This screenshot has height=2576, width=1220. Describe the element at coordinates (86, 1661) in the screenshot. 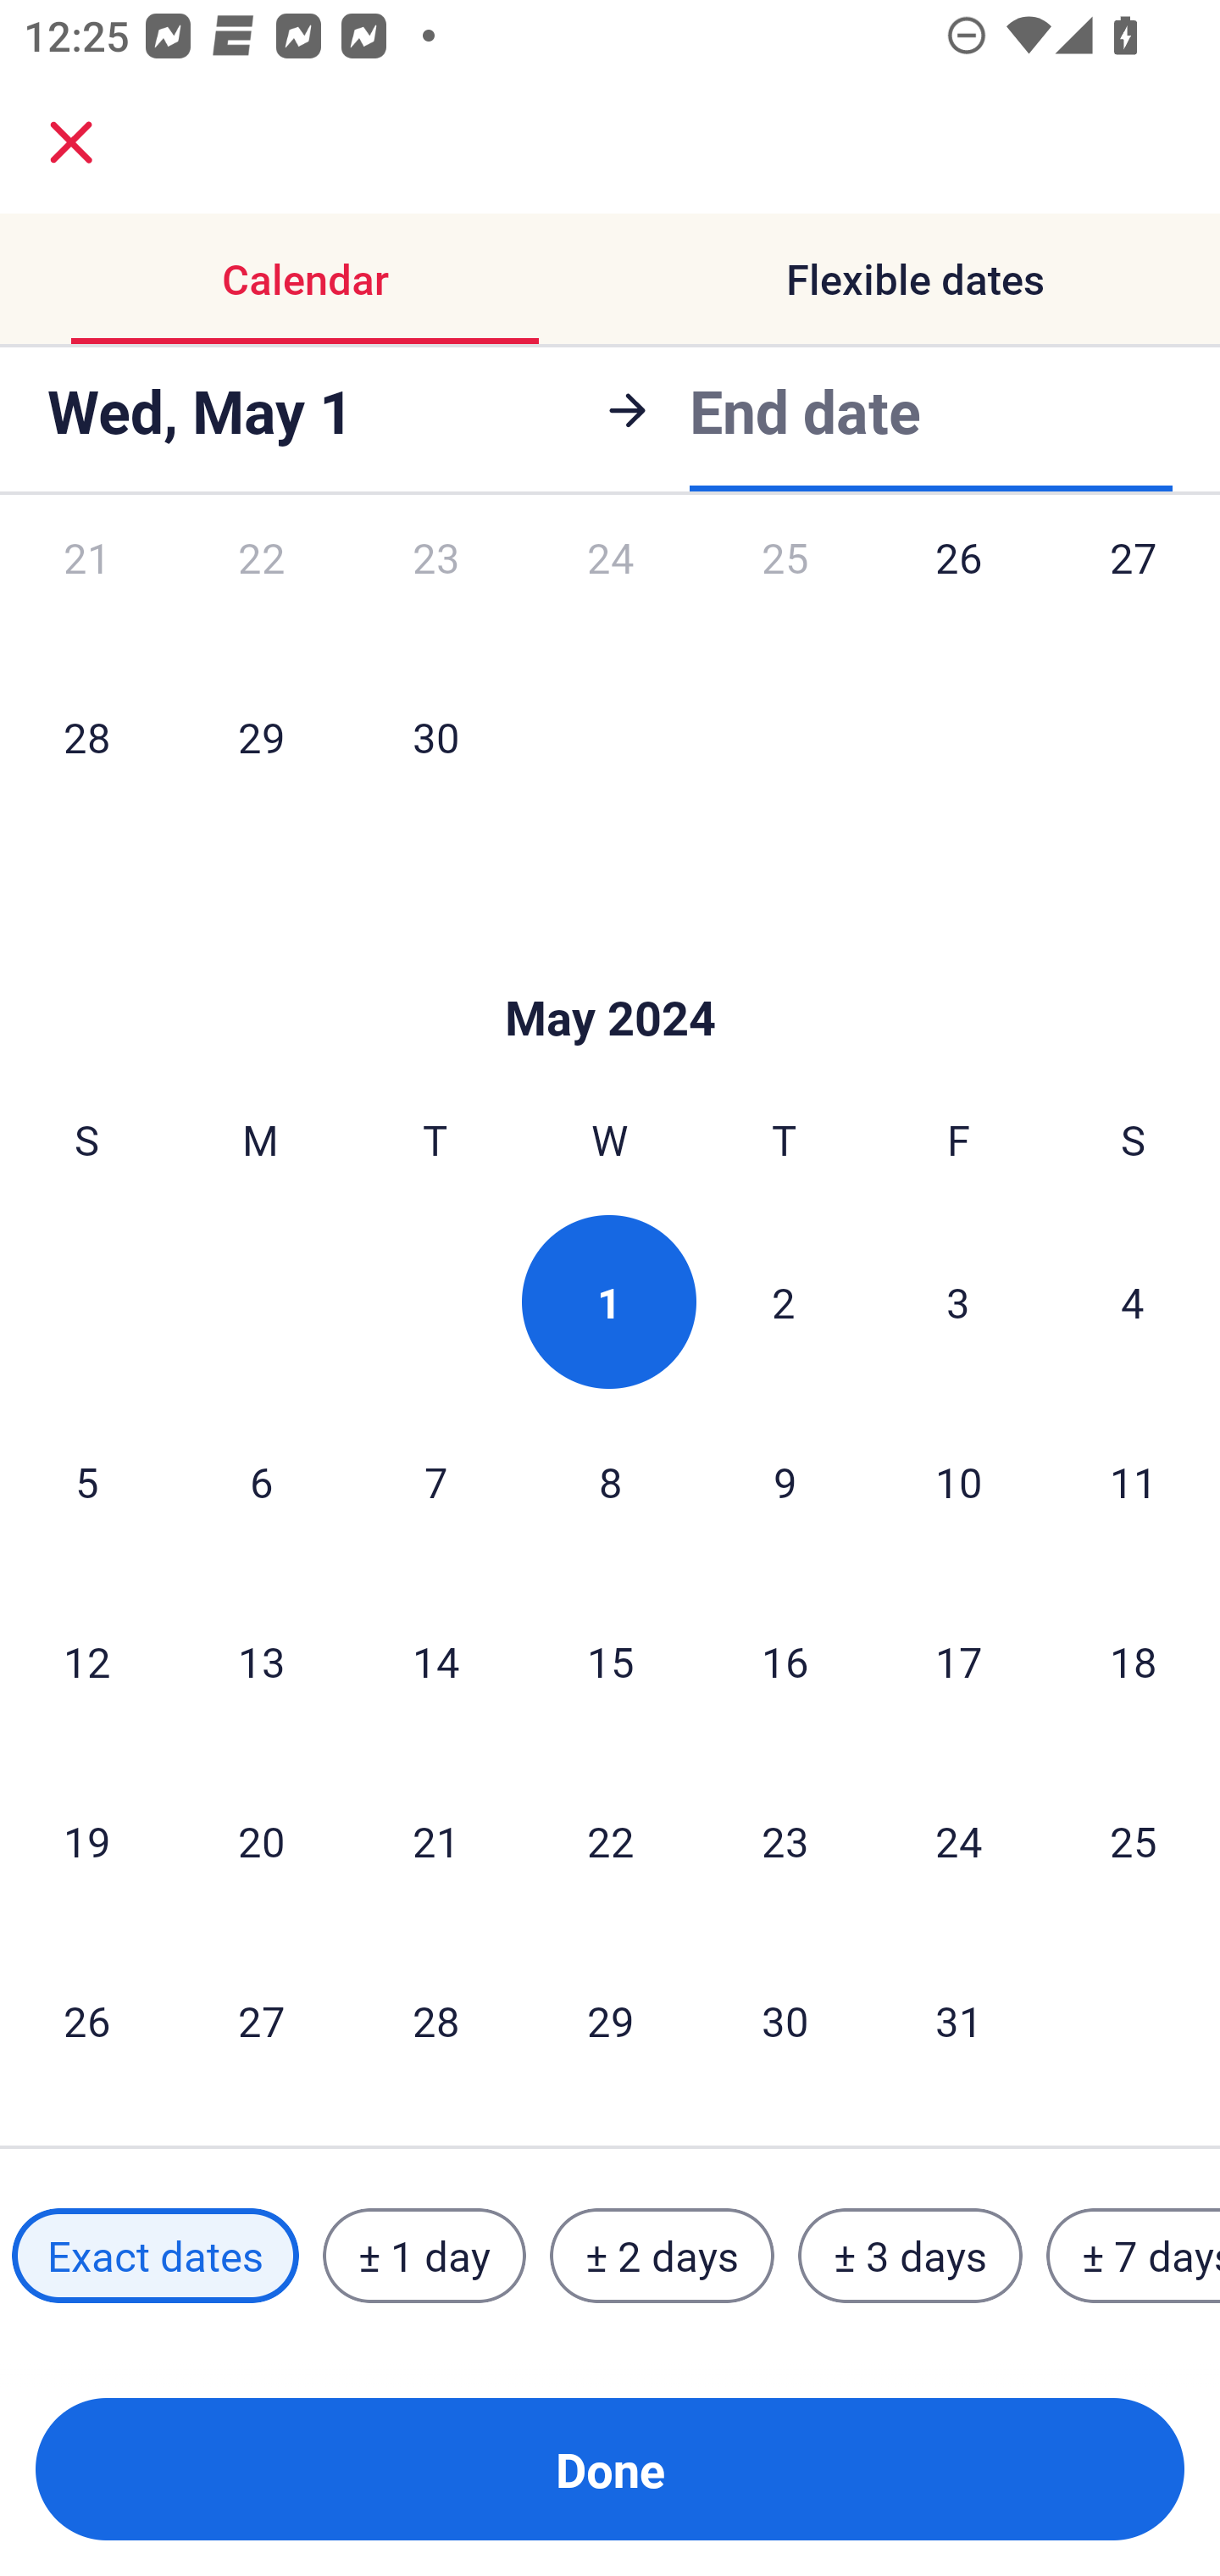

I see `12 Sunday, May 12, 2024` at that location.